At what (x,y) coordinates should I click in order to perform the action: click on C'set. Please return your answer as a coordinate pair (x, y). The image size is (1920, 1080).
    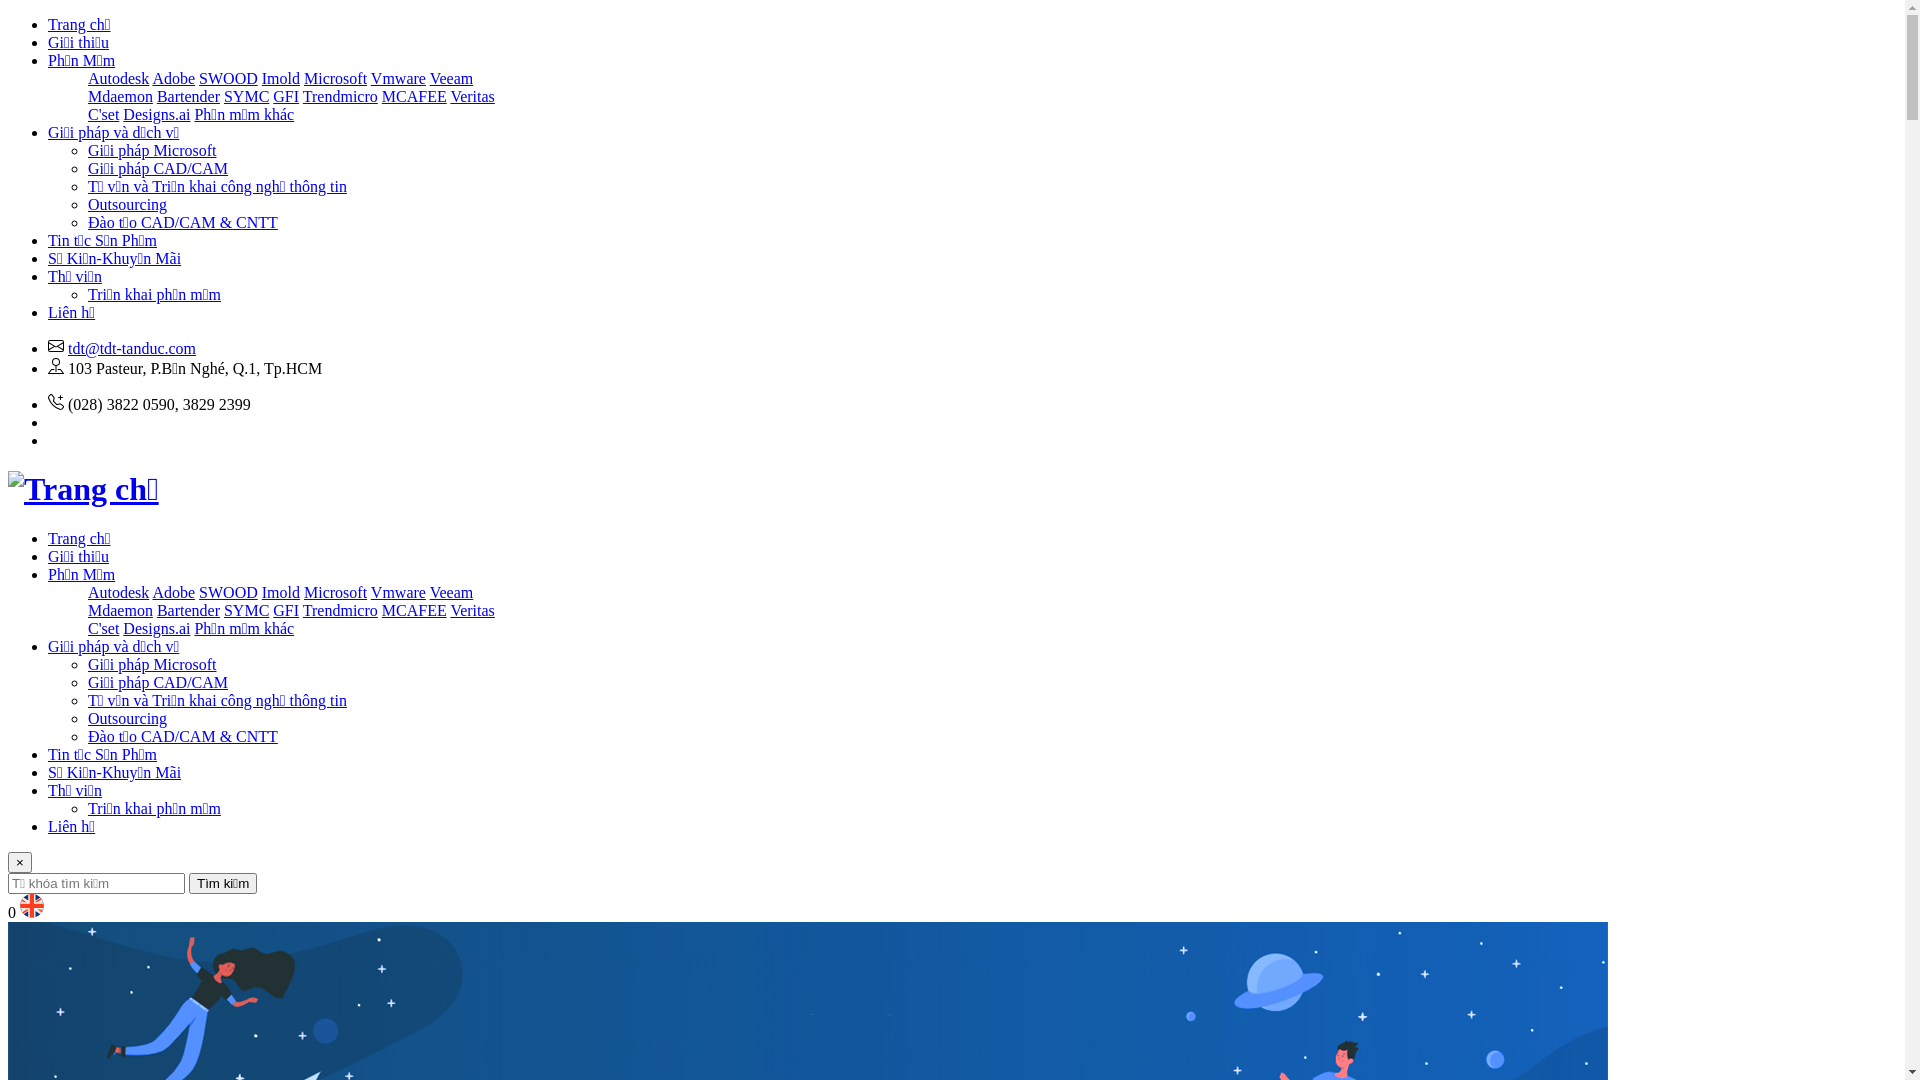
    Looking at the image, I should click on (104, 628).